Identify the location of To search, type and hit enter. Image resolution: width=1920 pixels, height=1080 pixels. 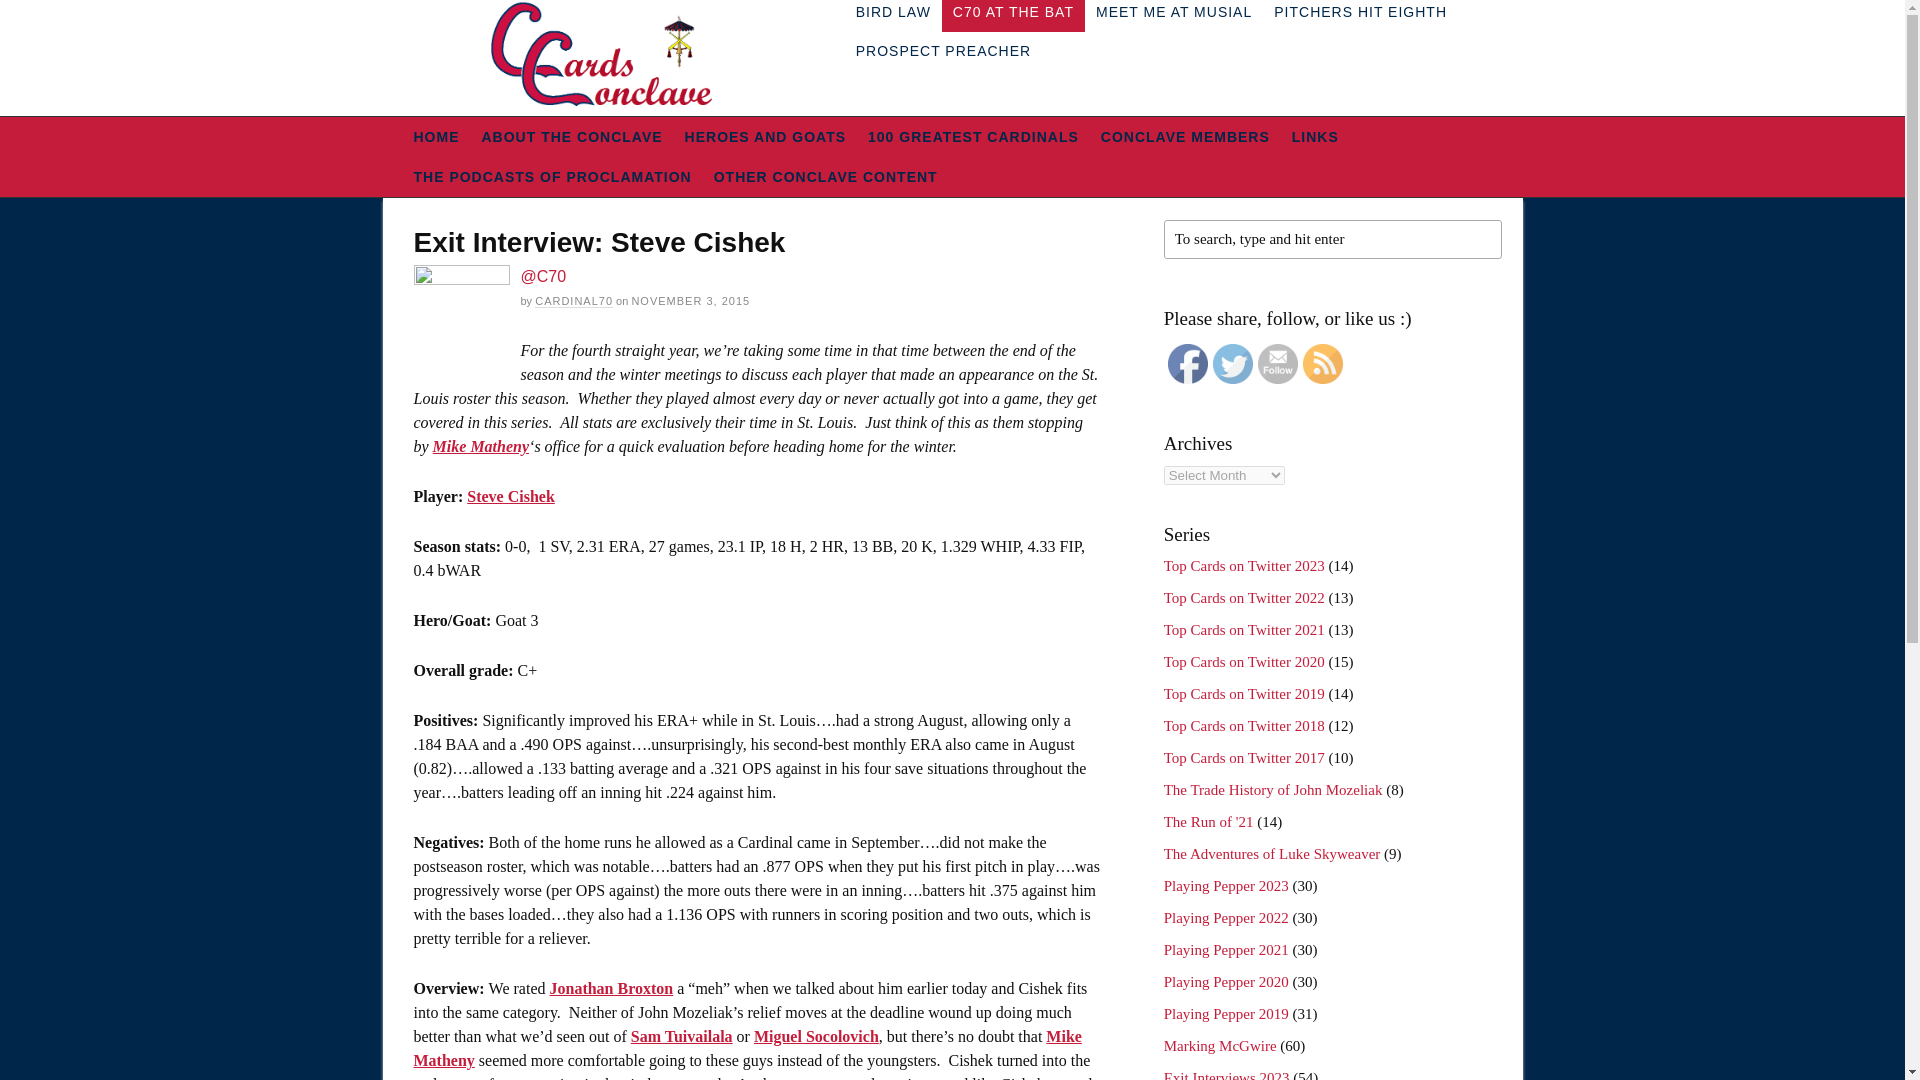
(1332, 240).